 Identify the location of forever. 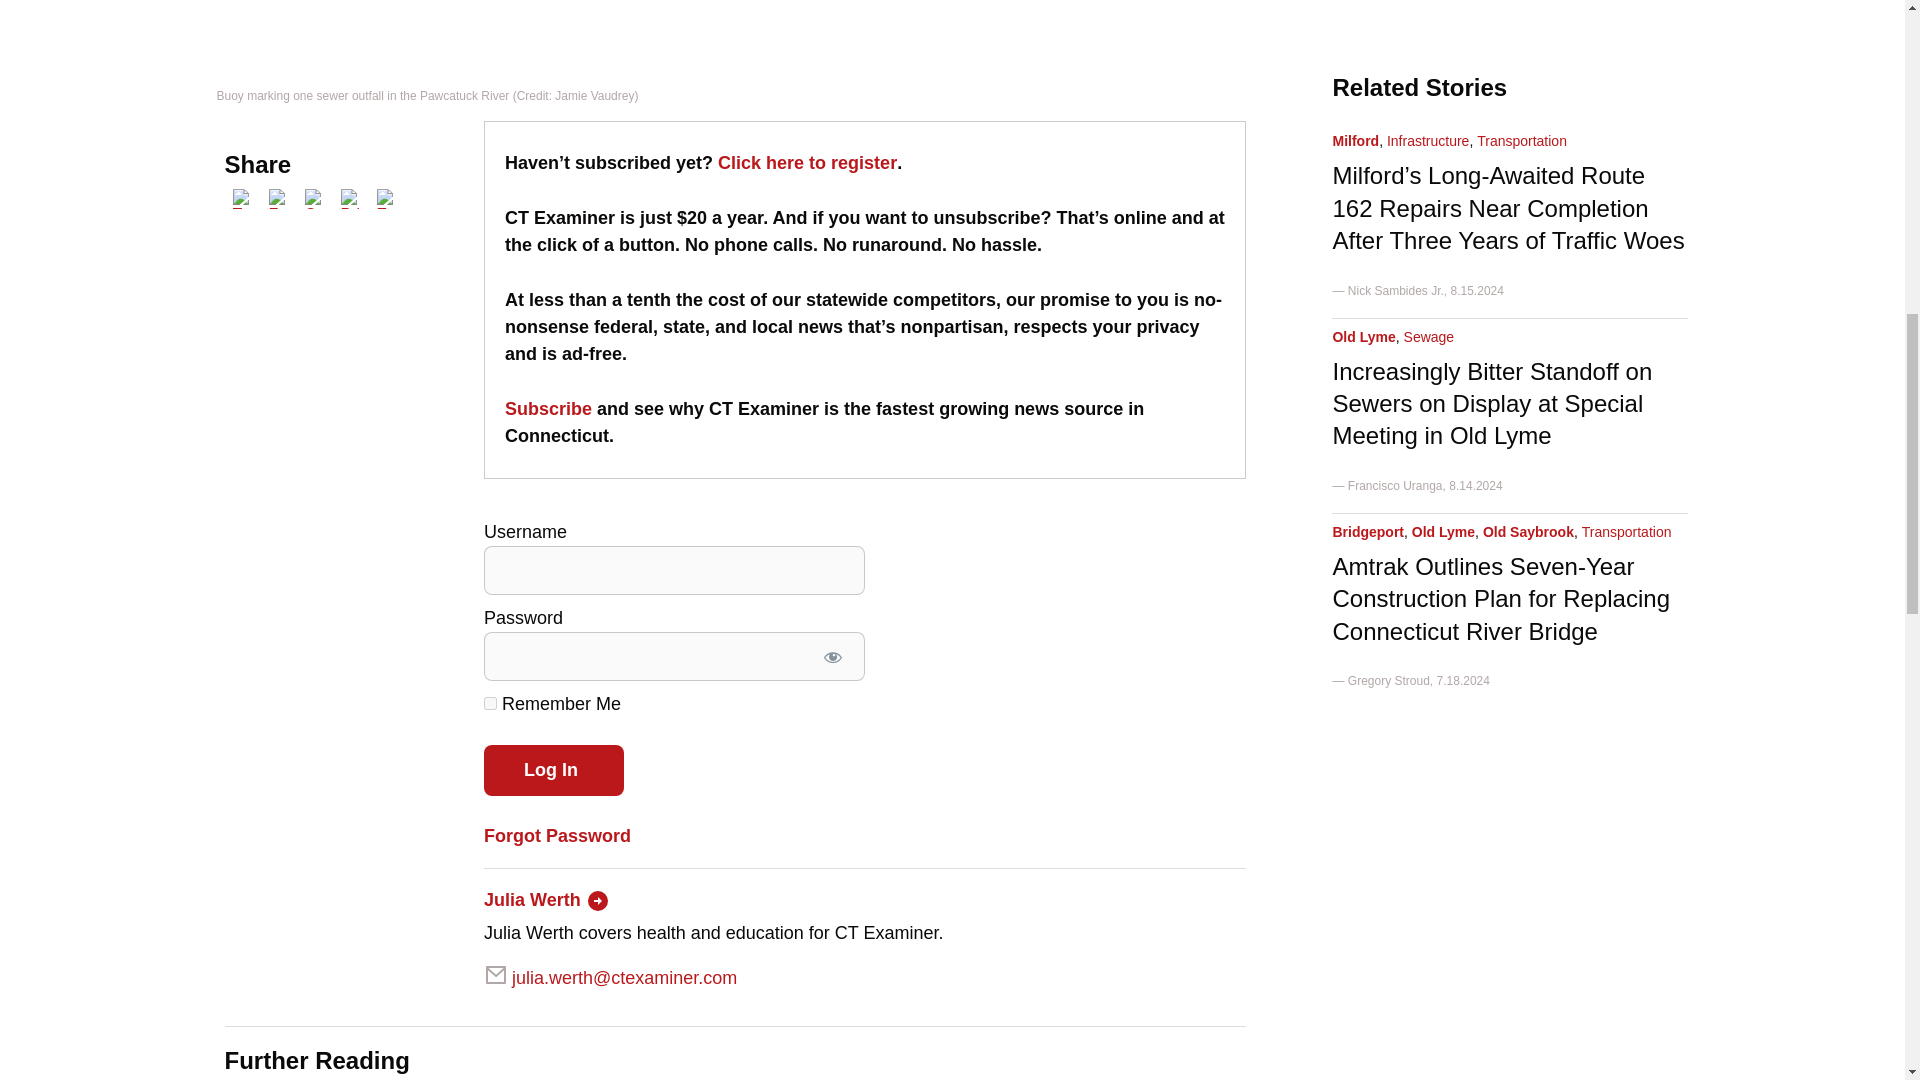
(490, 702).